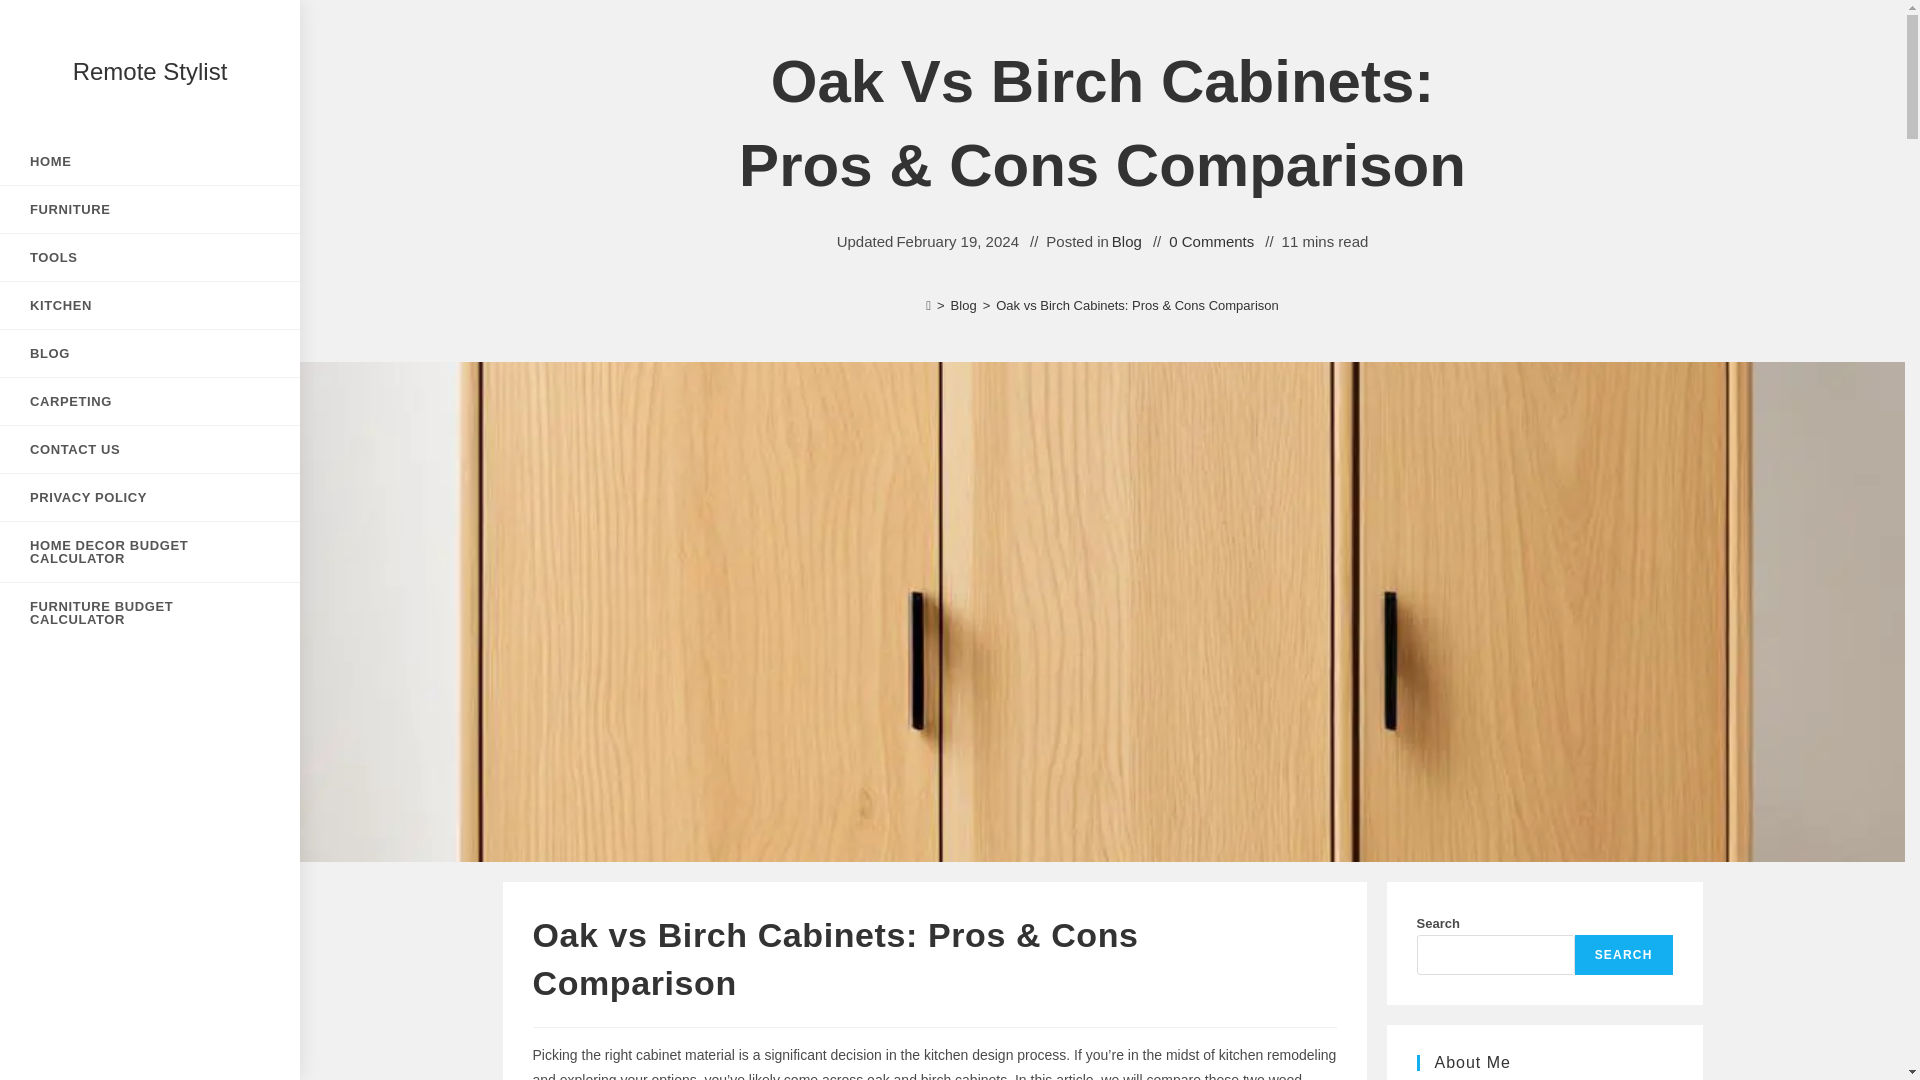  I want to click on Blog, so click(964, 306).